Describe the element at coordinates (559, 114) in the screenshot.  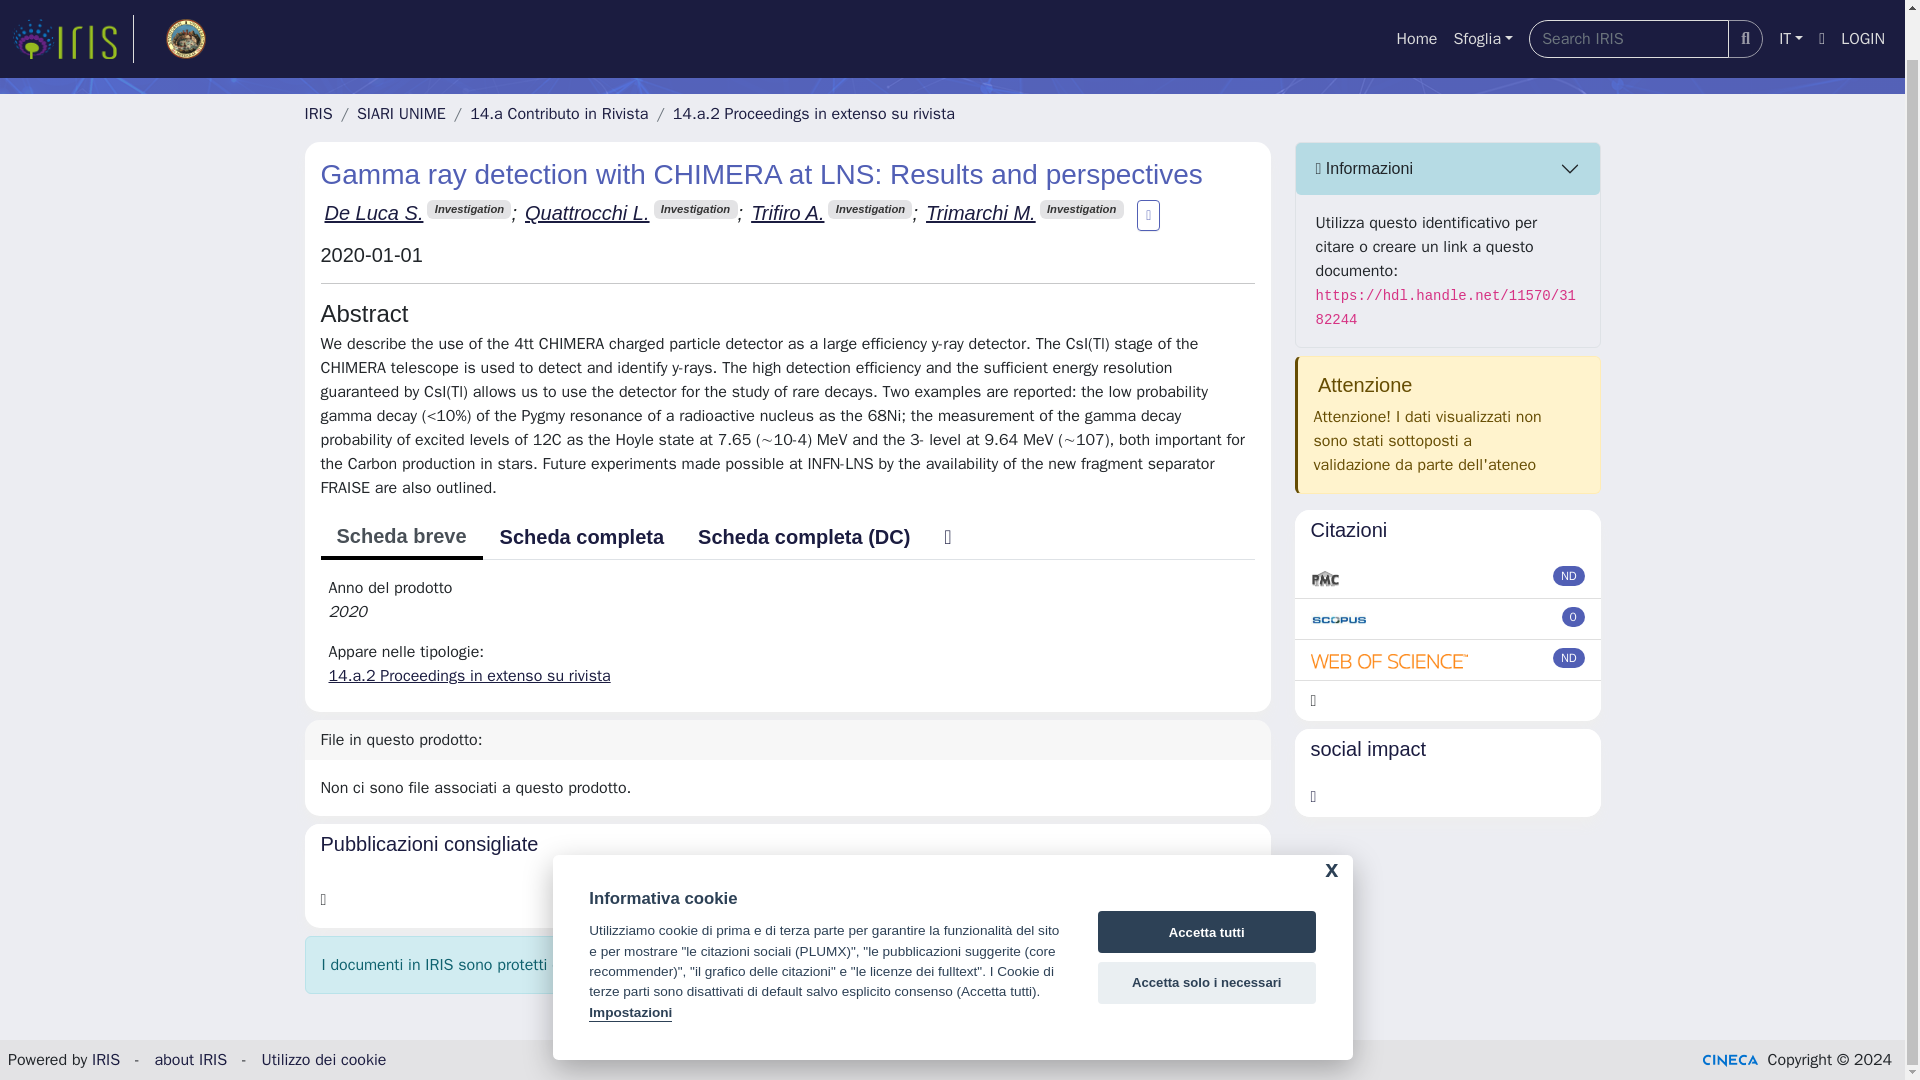
I see `14.a Contributo in Rivista` at that location.